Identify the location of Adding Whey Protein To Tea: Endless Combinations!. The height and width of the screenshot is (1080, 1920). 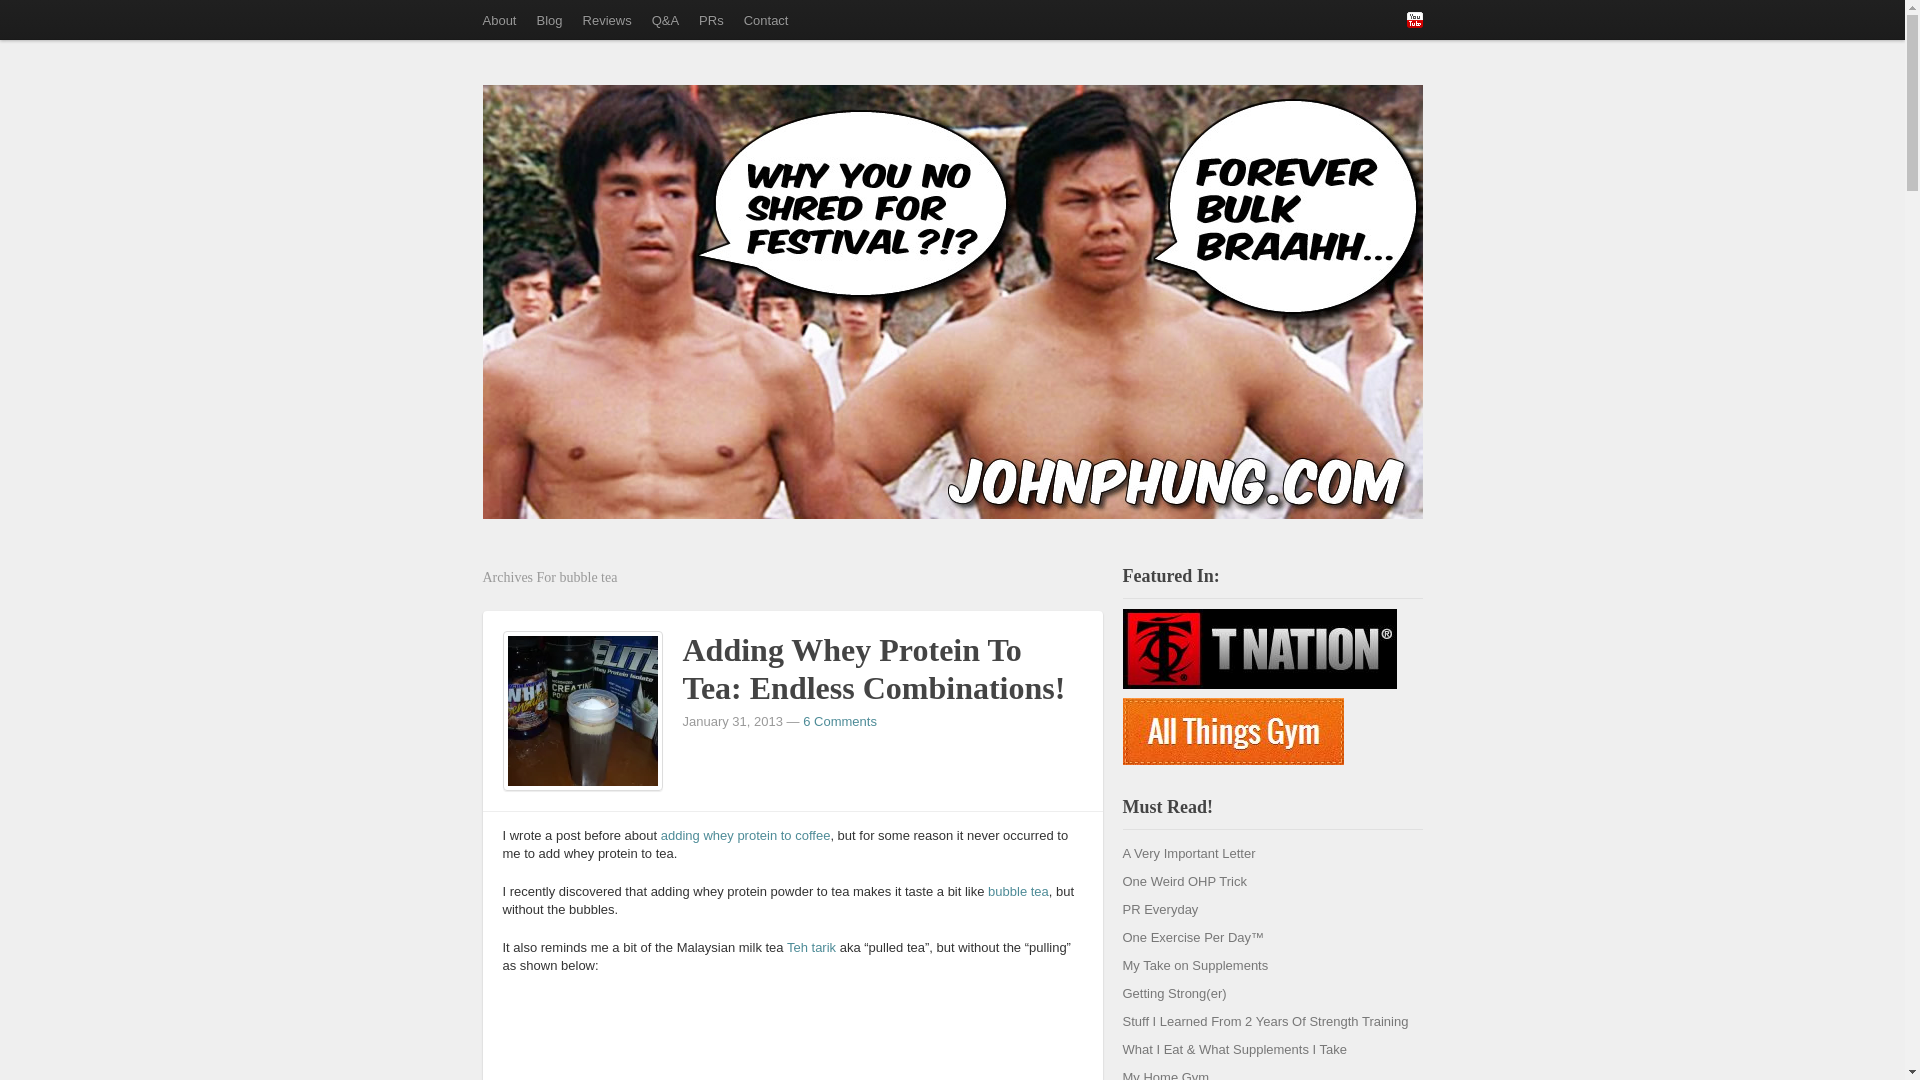
(583, 710).